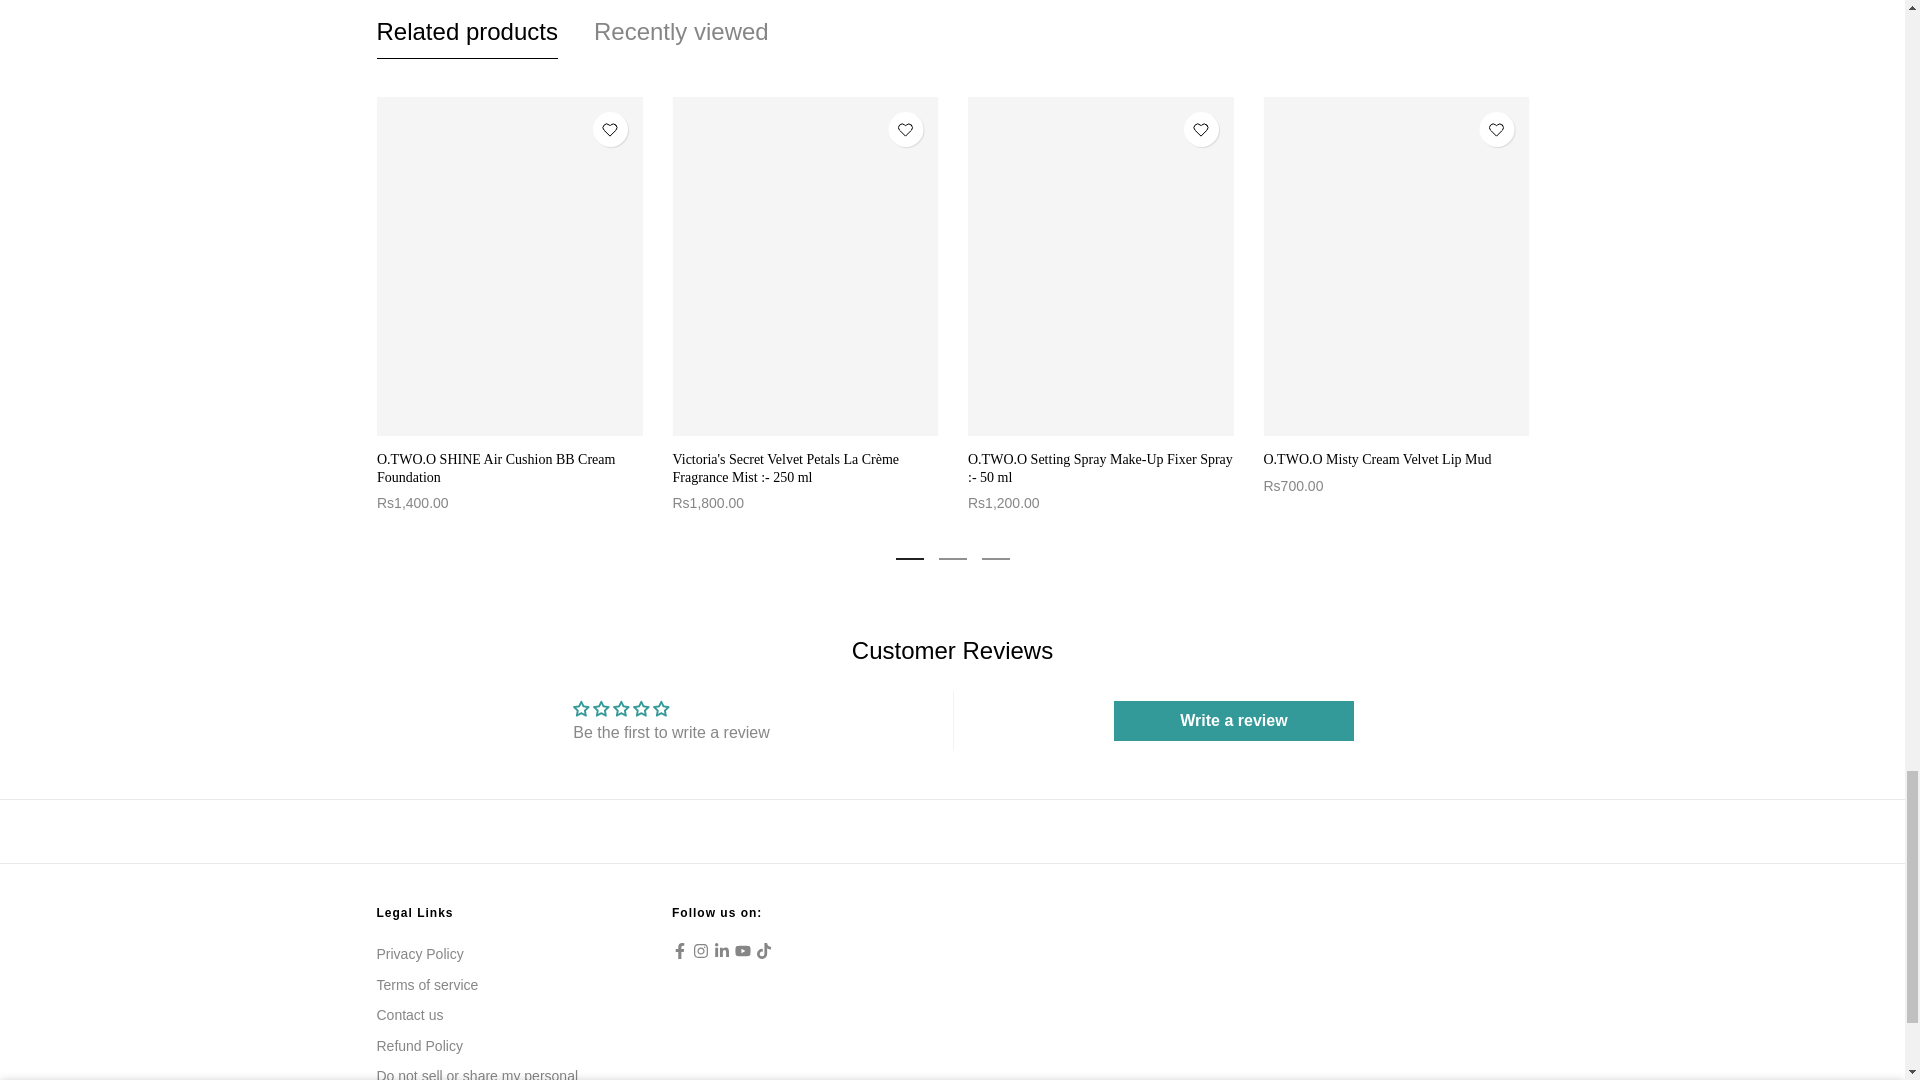 The height and width of the screenshot is (1080, 1920). I want to click on Follow on Linkedin, so click(722, 950).